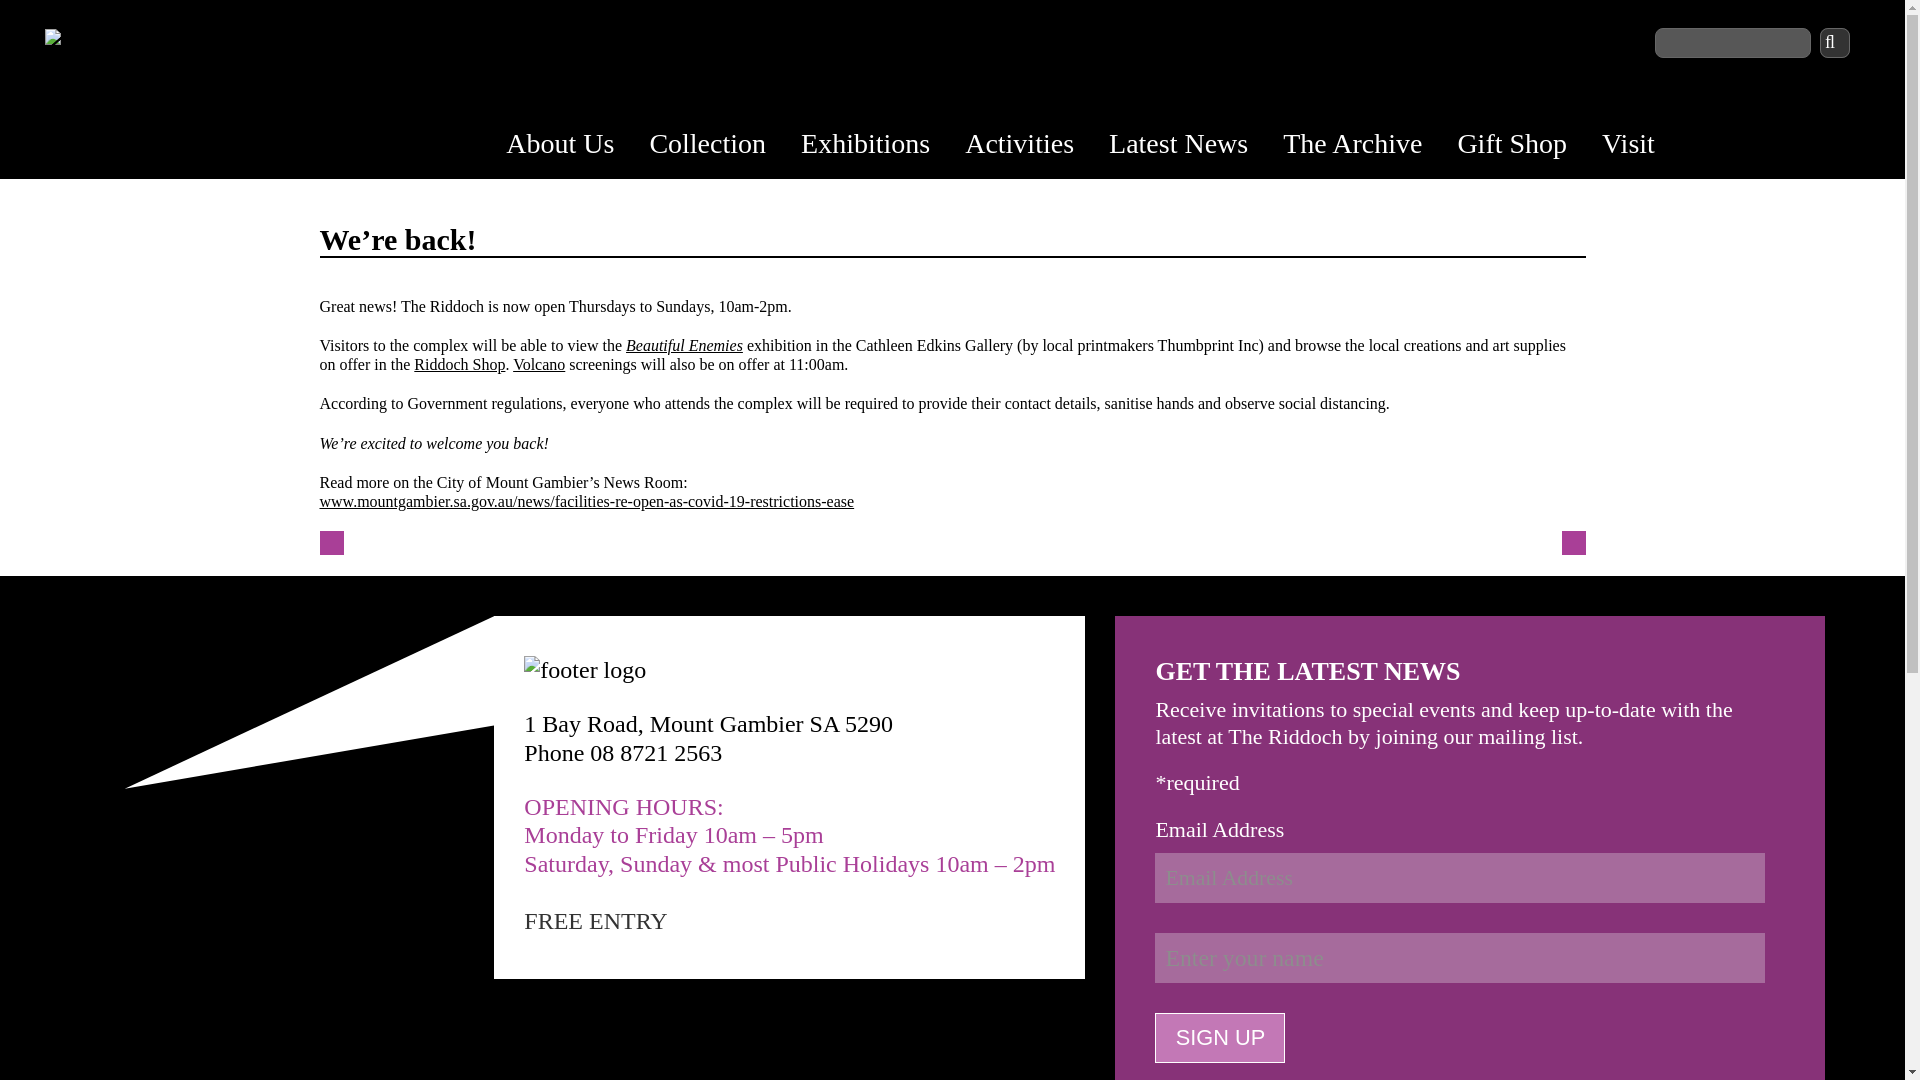 This screenshot has width=1920, height=1080. What do you see at coordinates (562, 146) in the screenshot?
I see `About Us` at bounding box center [562, 146].